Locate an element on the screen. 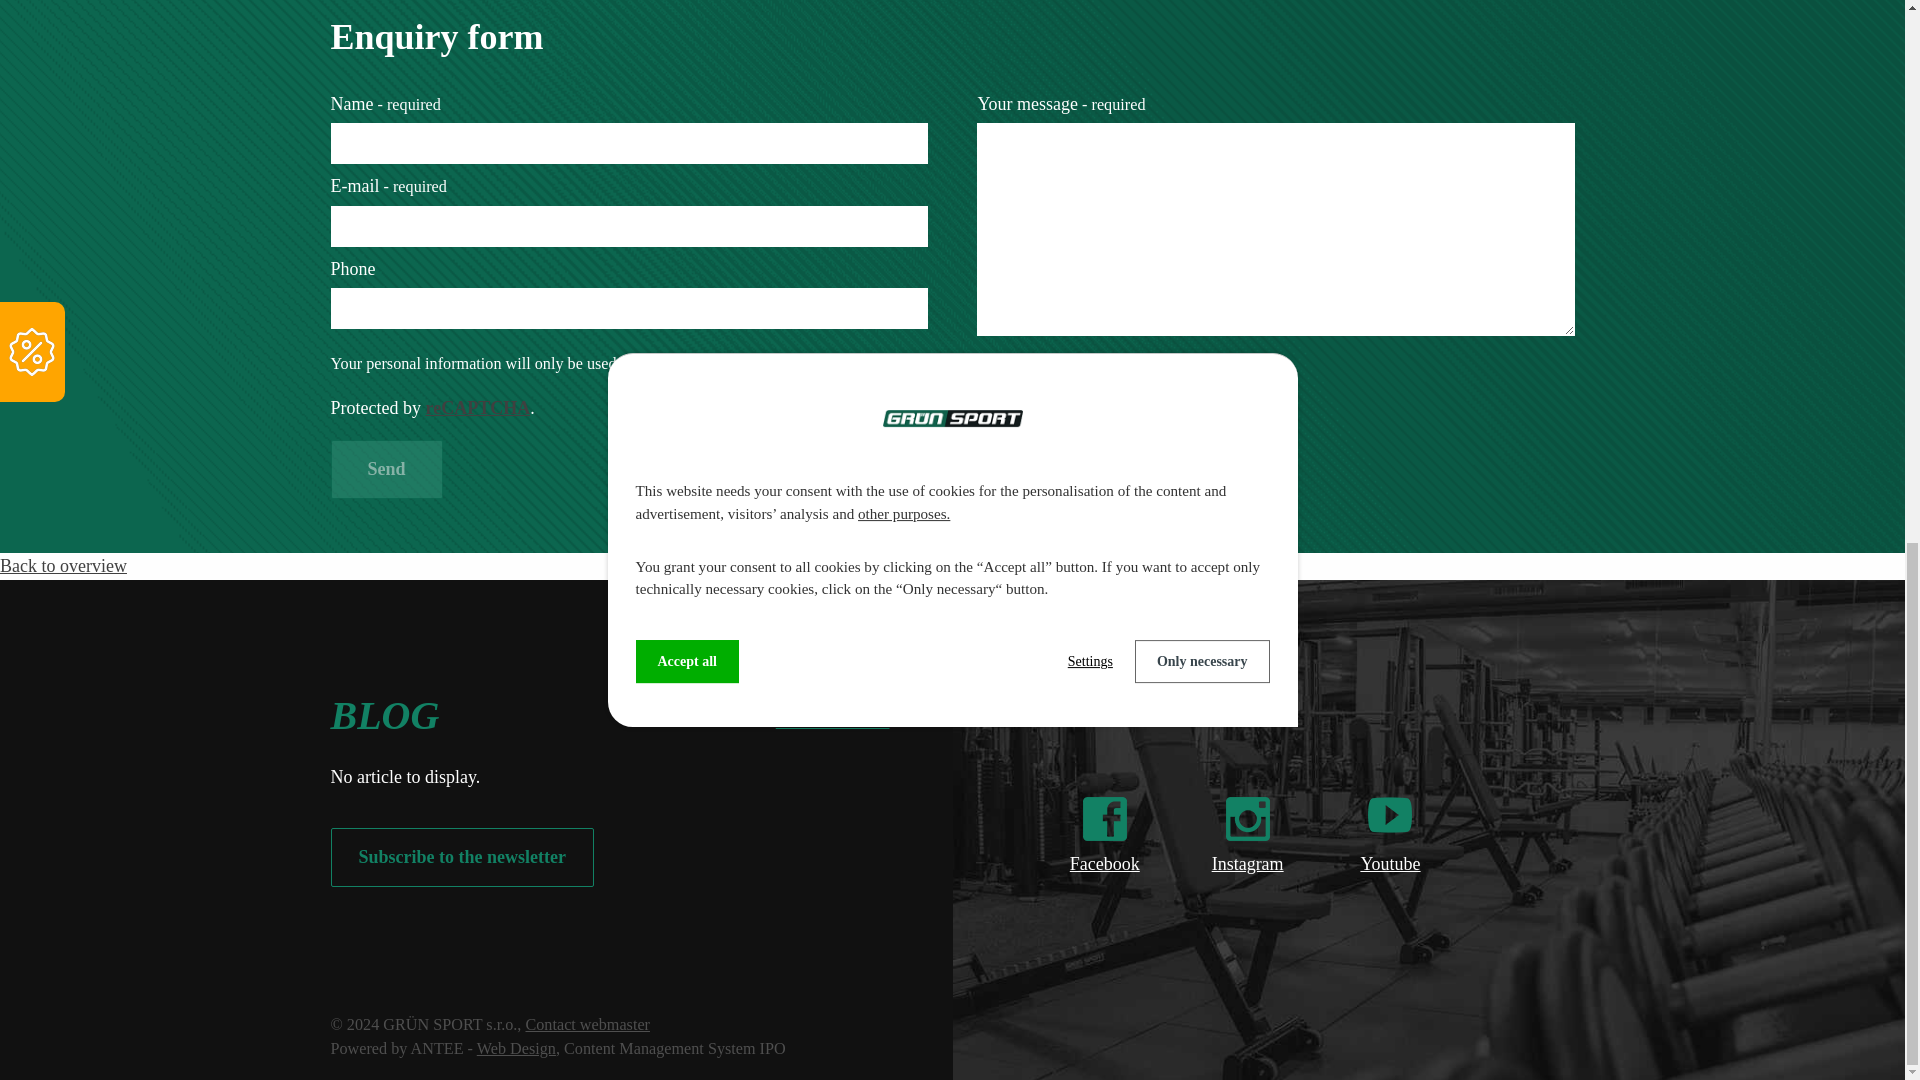 Image resolution: width=1920 pixels, height=1080 pixels. Youtube is located at coordinates (1390, 878).